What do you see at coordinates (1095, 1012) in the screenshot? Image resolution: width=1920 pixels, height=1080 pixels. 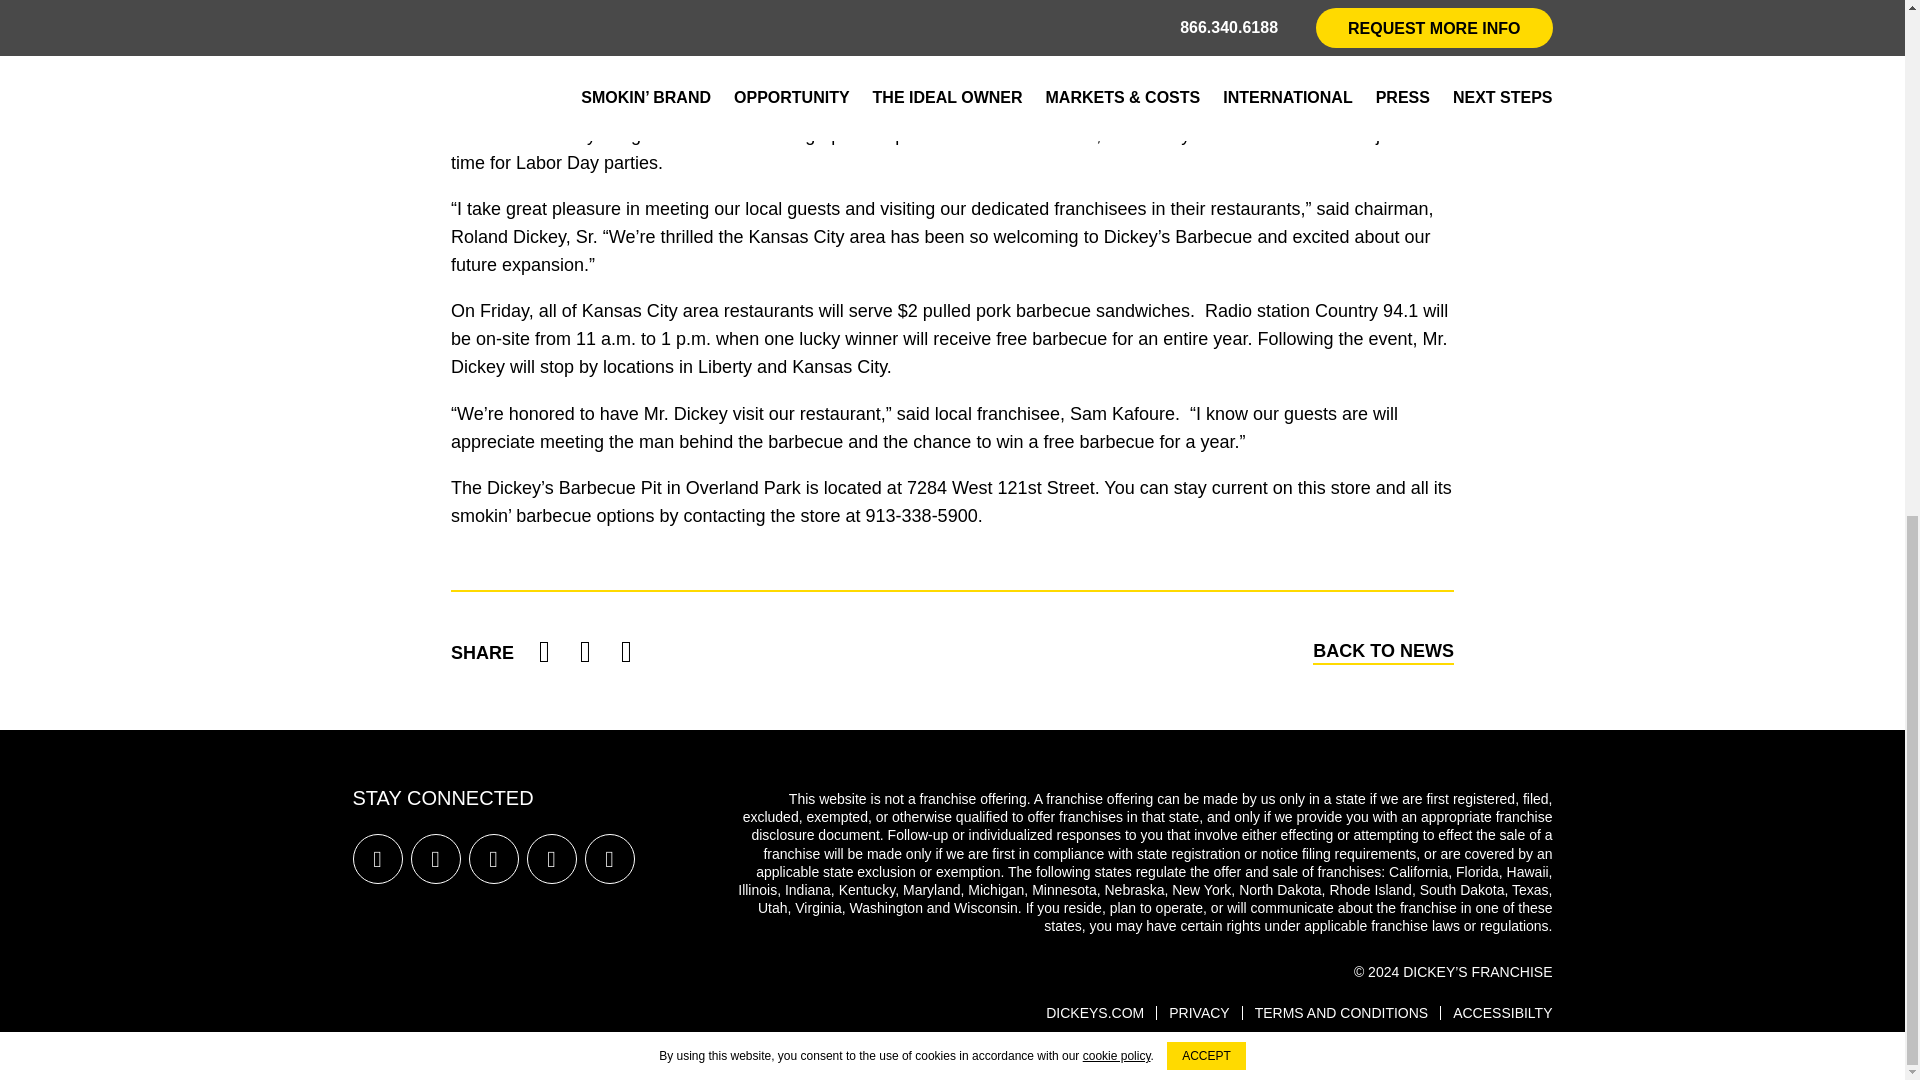 I see `DICKEYS.COM` at bounding box center [1095, 1012].